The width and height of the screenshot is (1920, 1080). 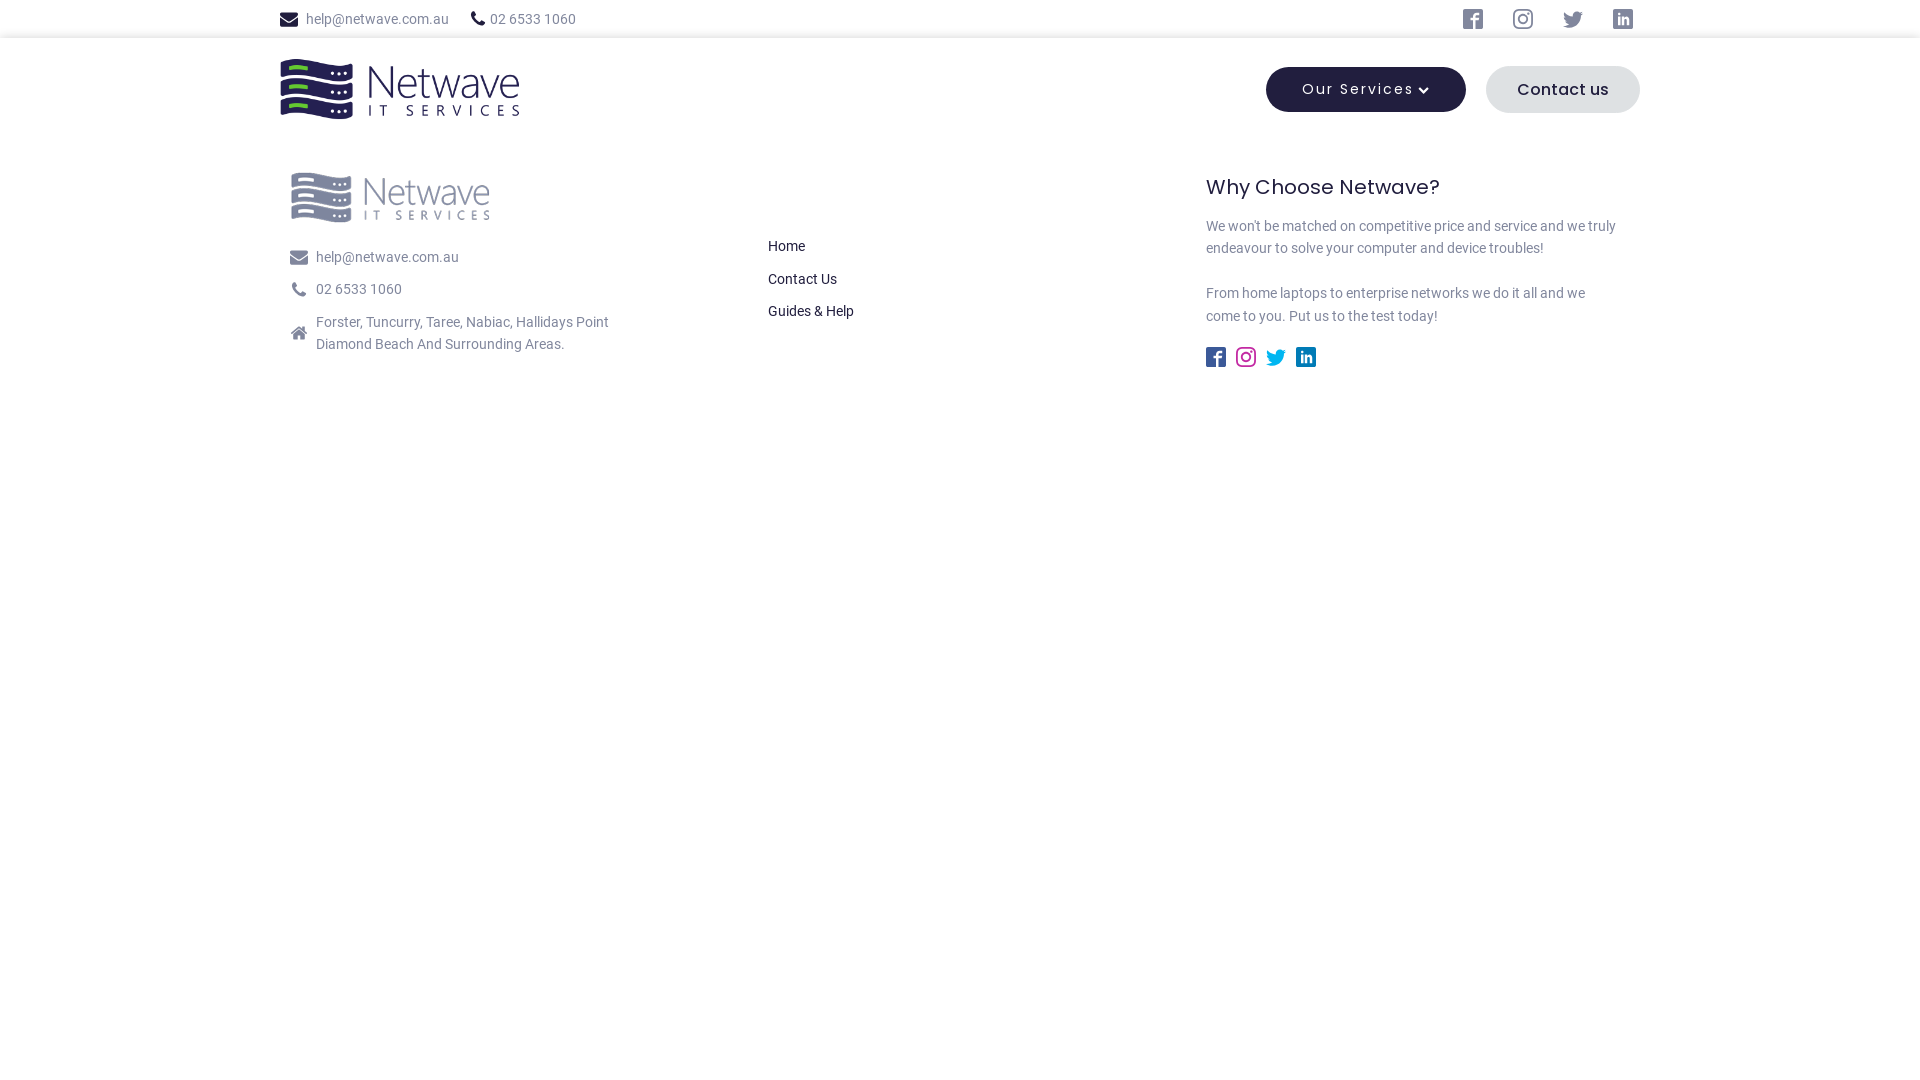 What do you see at coordinates (374, 19) in the screenshot?
I see `help@netwave.com.au` at bounding box center [374, 19].